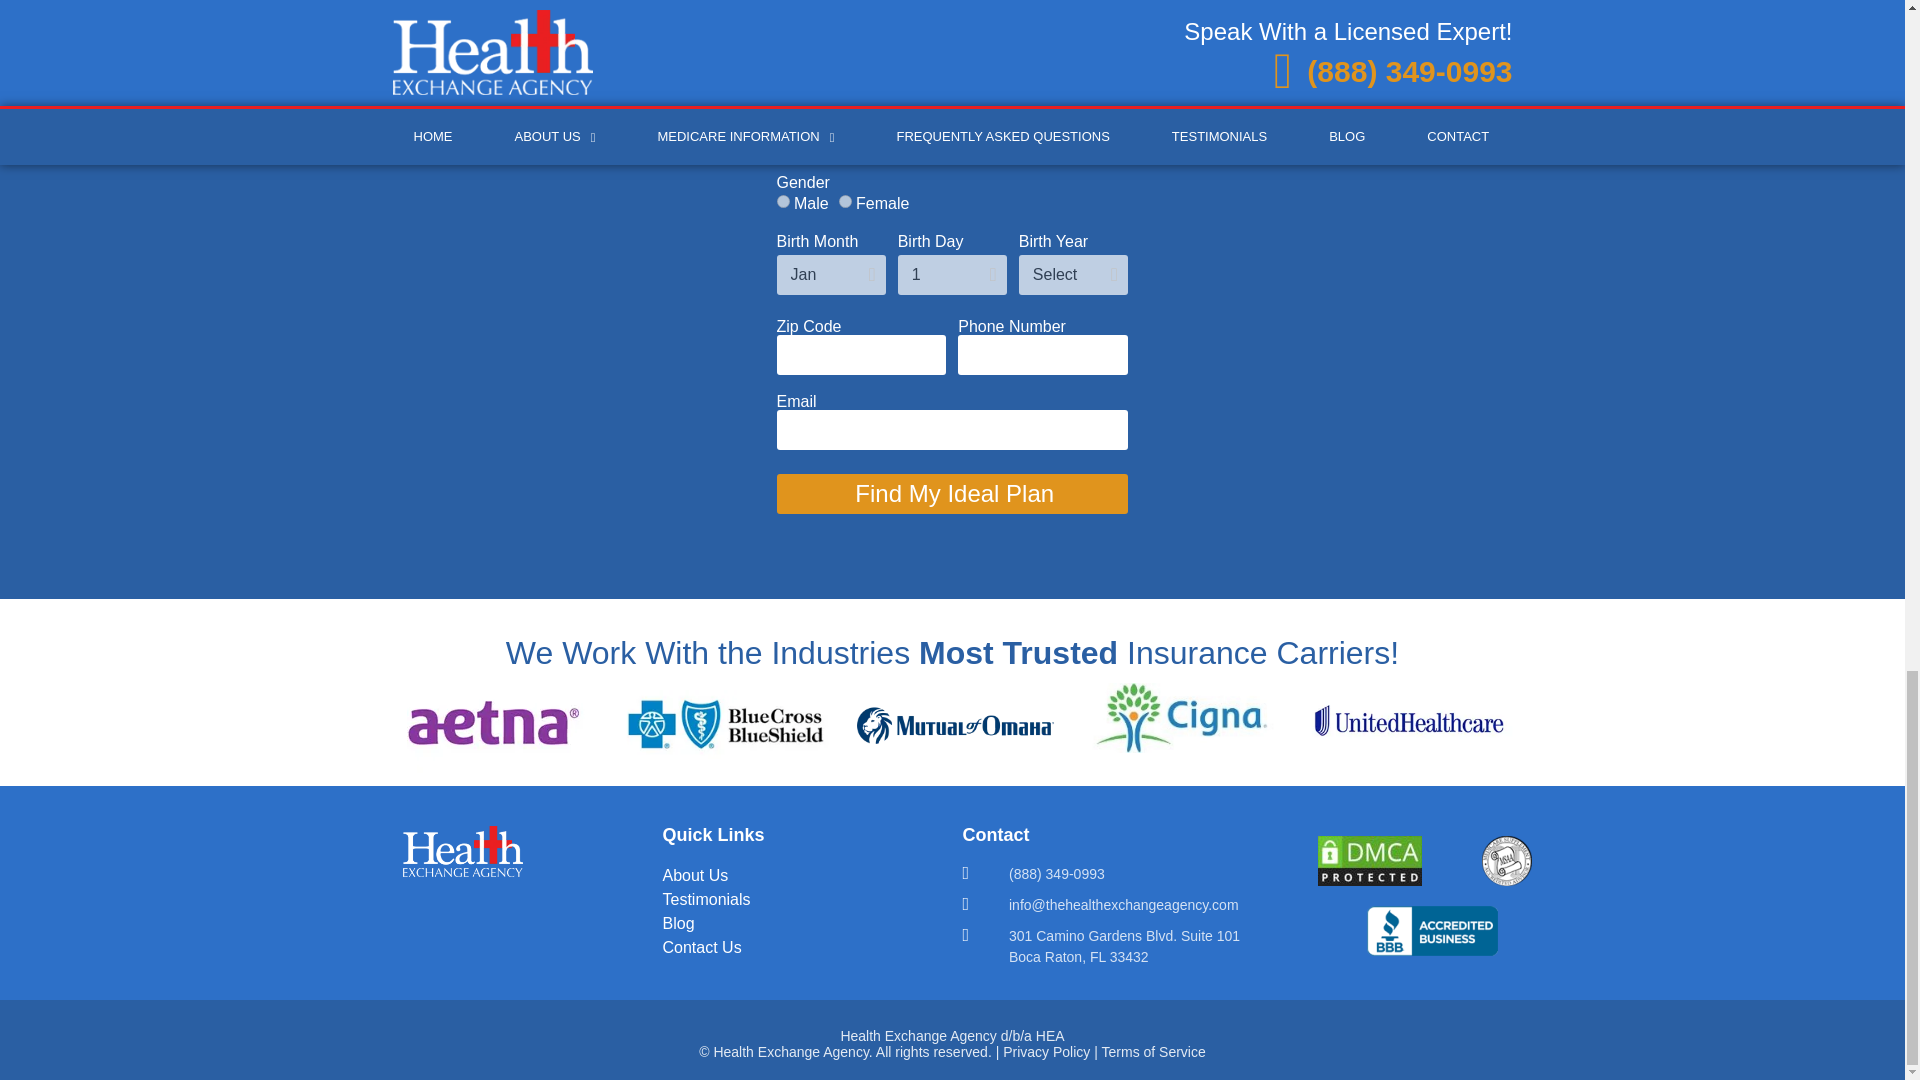  What do you see at coordinates (782, 202) in the screenshot?
I see `Male` at bounding box center [782, 202].